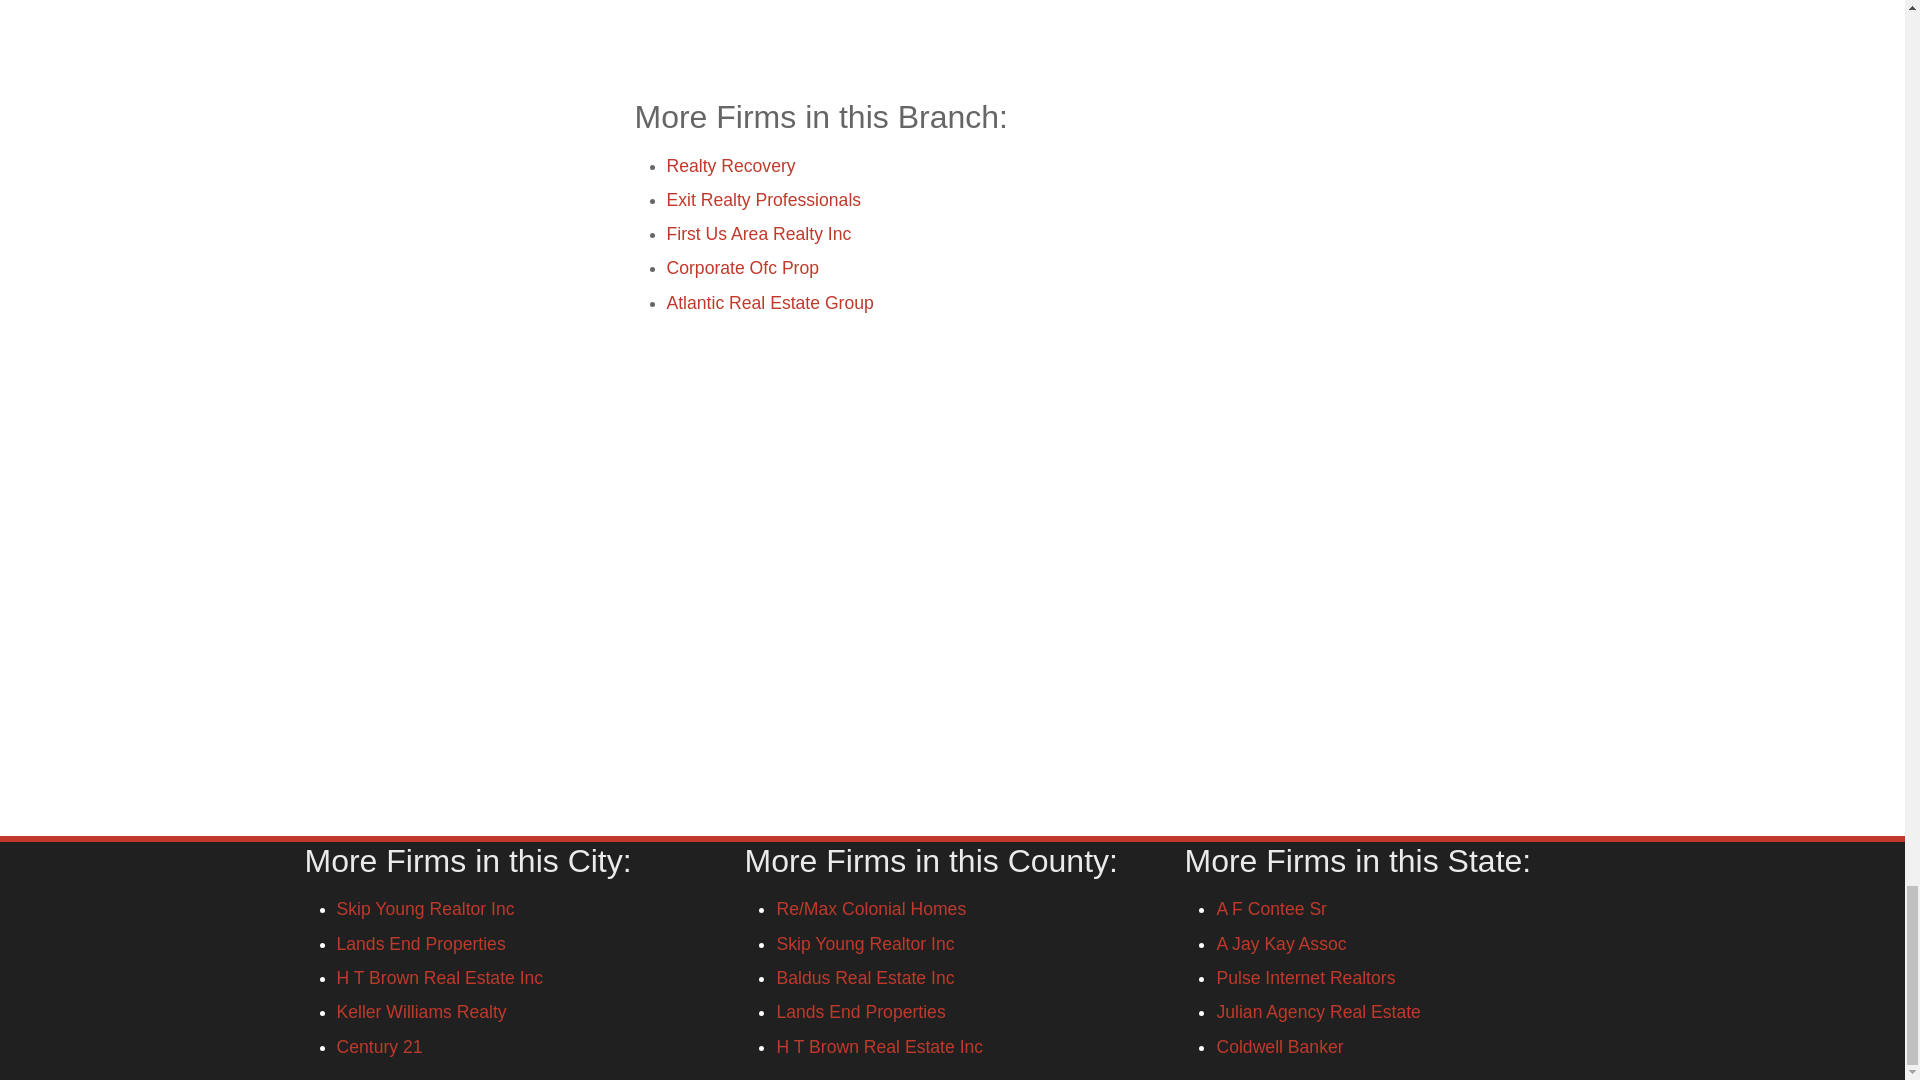 The image size is (1920, 1080). Describe the element at coordinates (730, 166) in the screenshot. I see `Realty Recovery` at that location.